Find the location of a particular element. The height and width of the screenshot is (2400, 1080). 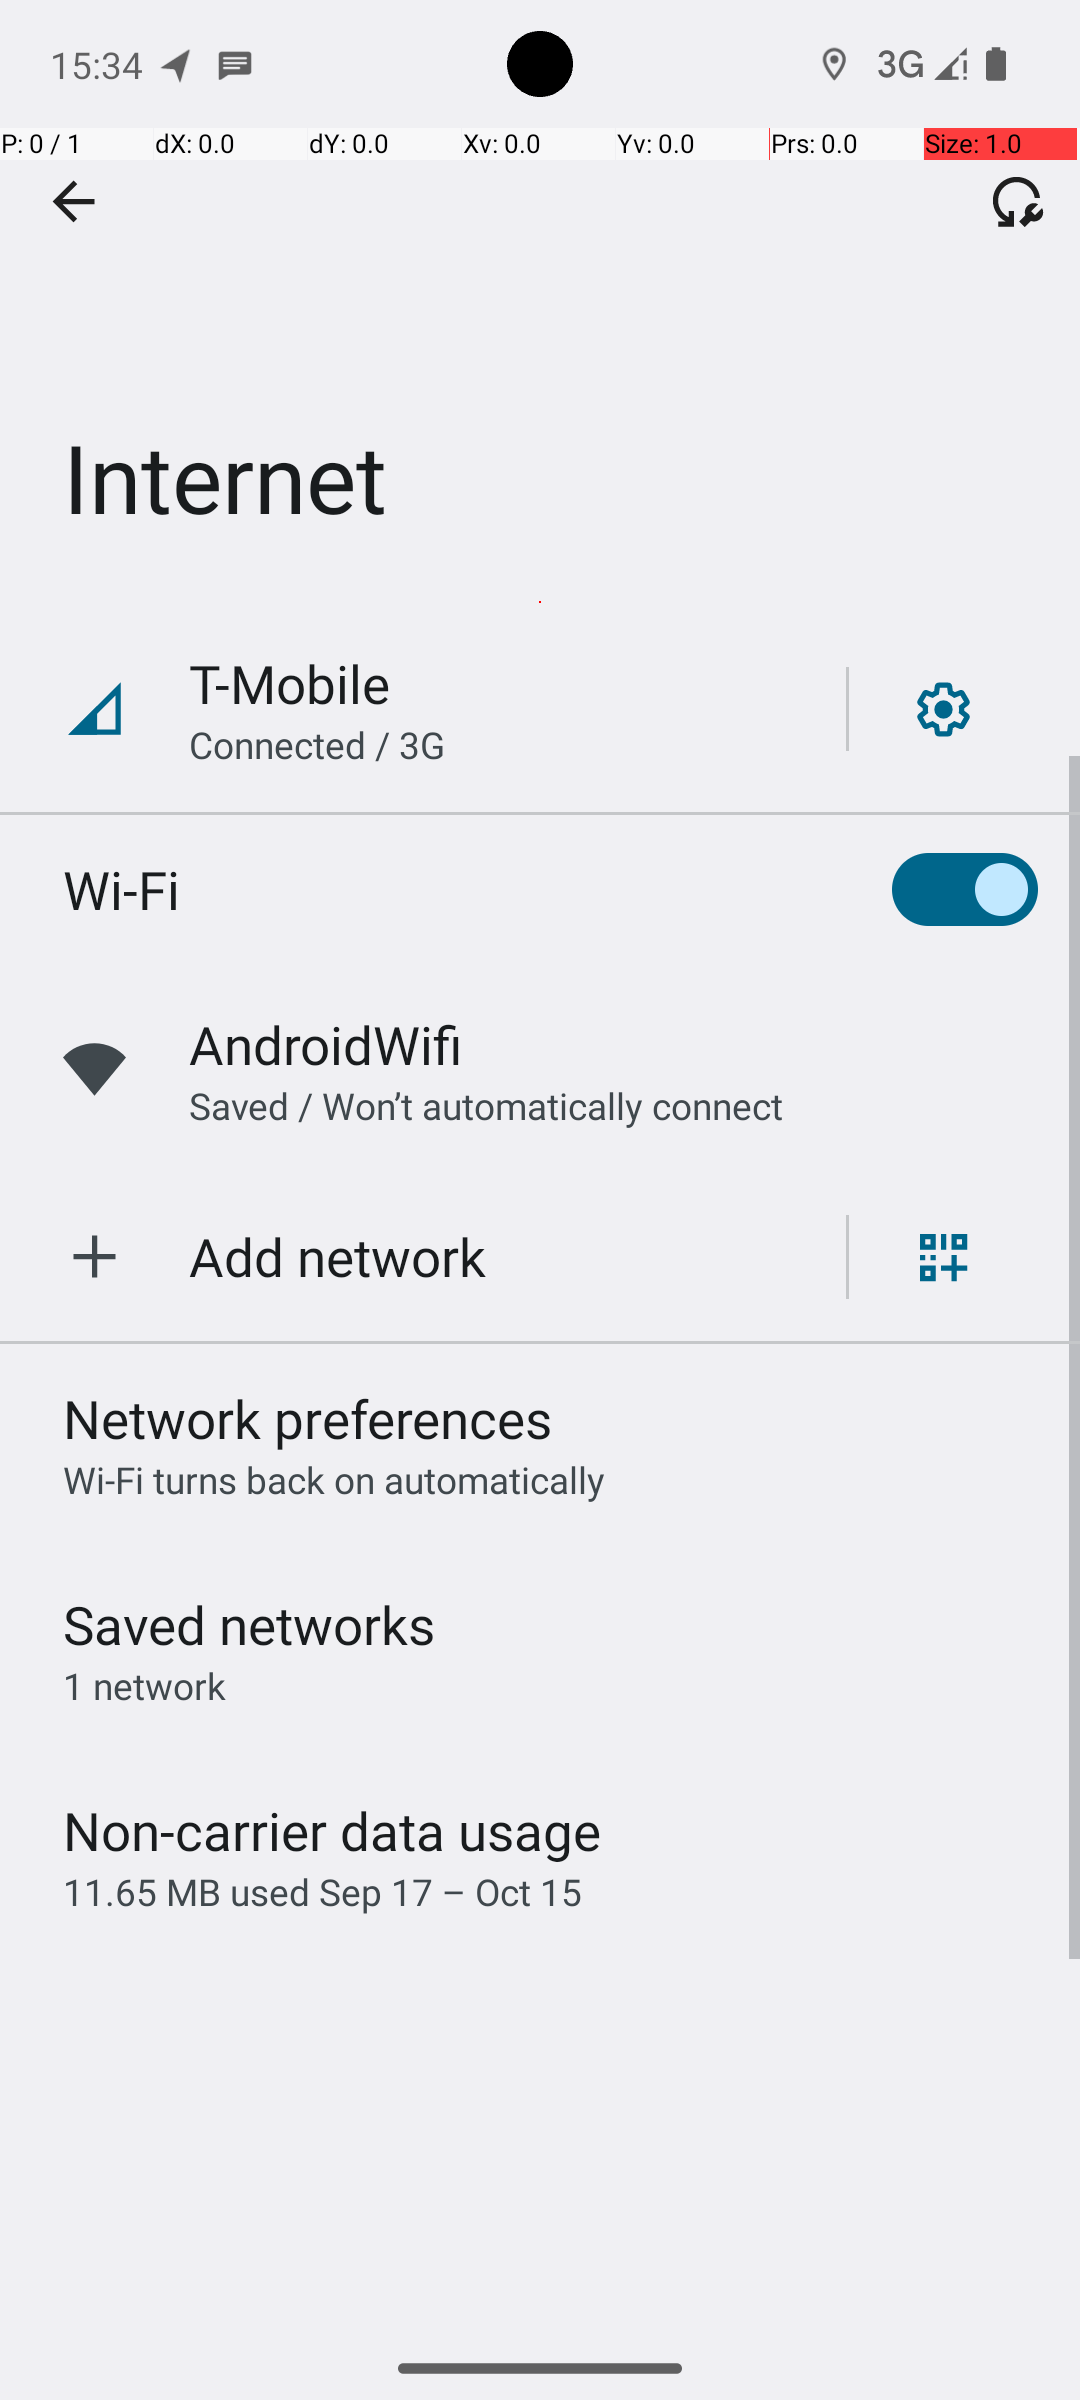

Scan QR code is located at coordinates (944, 1257).